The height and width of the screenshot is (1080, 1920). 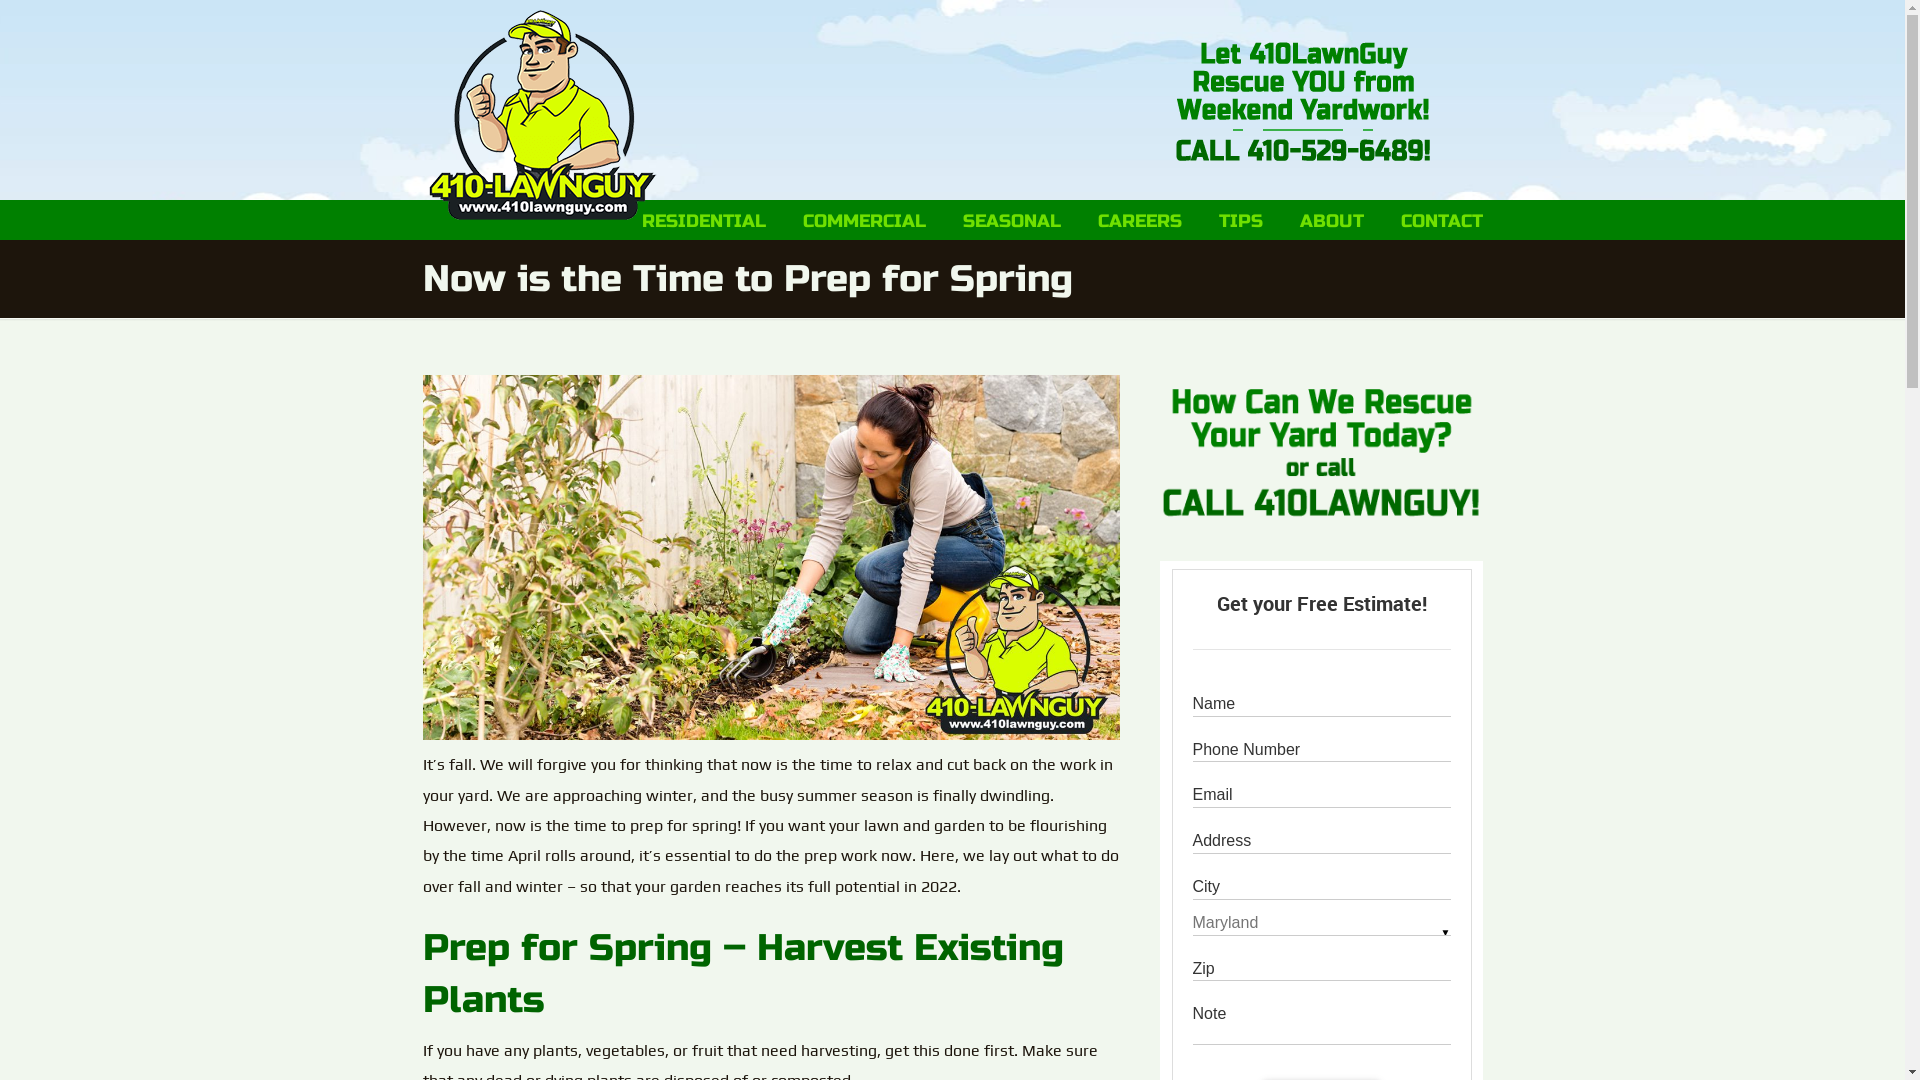 I want to click on TIPS, so click(x=1240, y=221).